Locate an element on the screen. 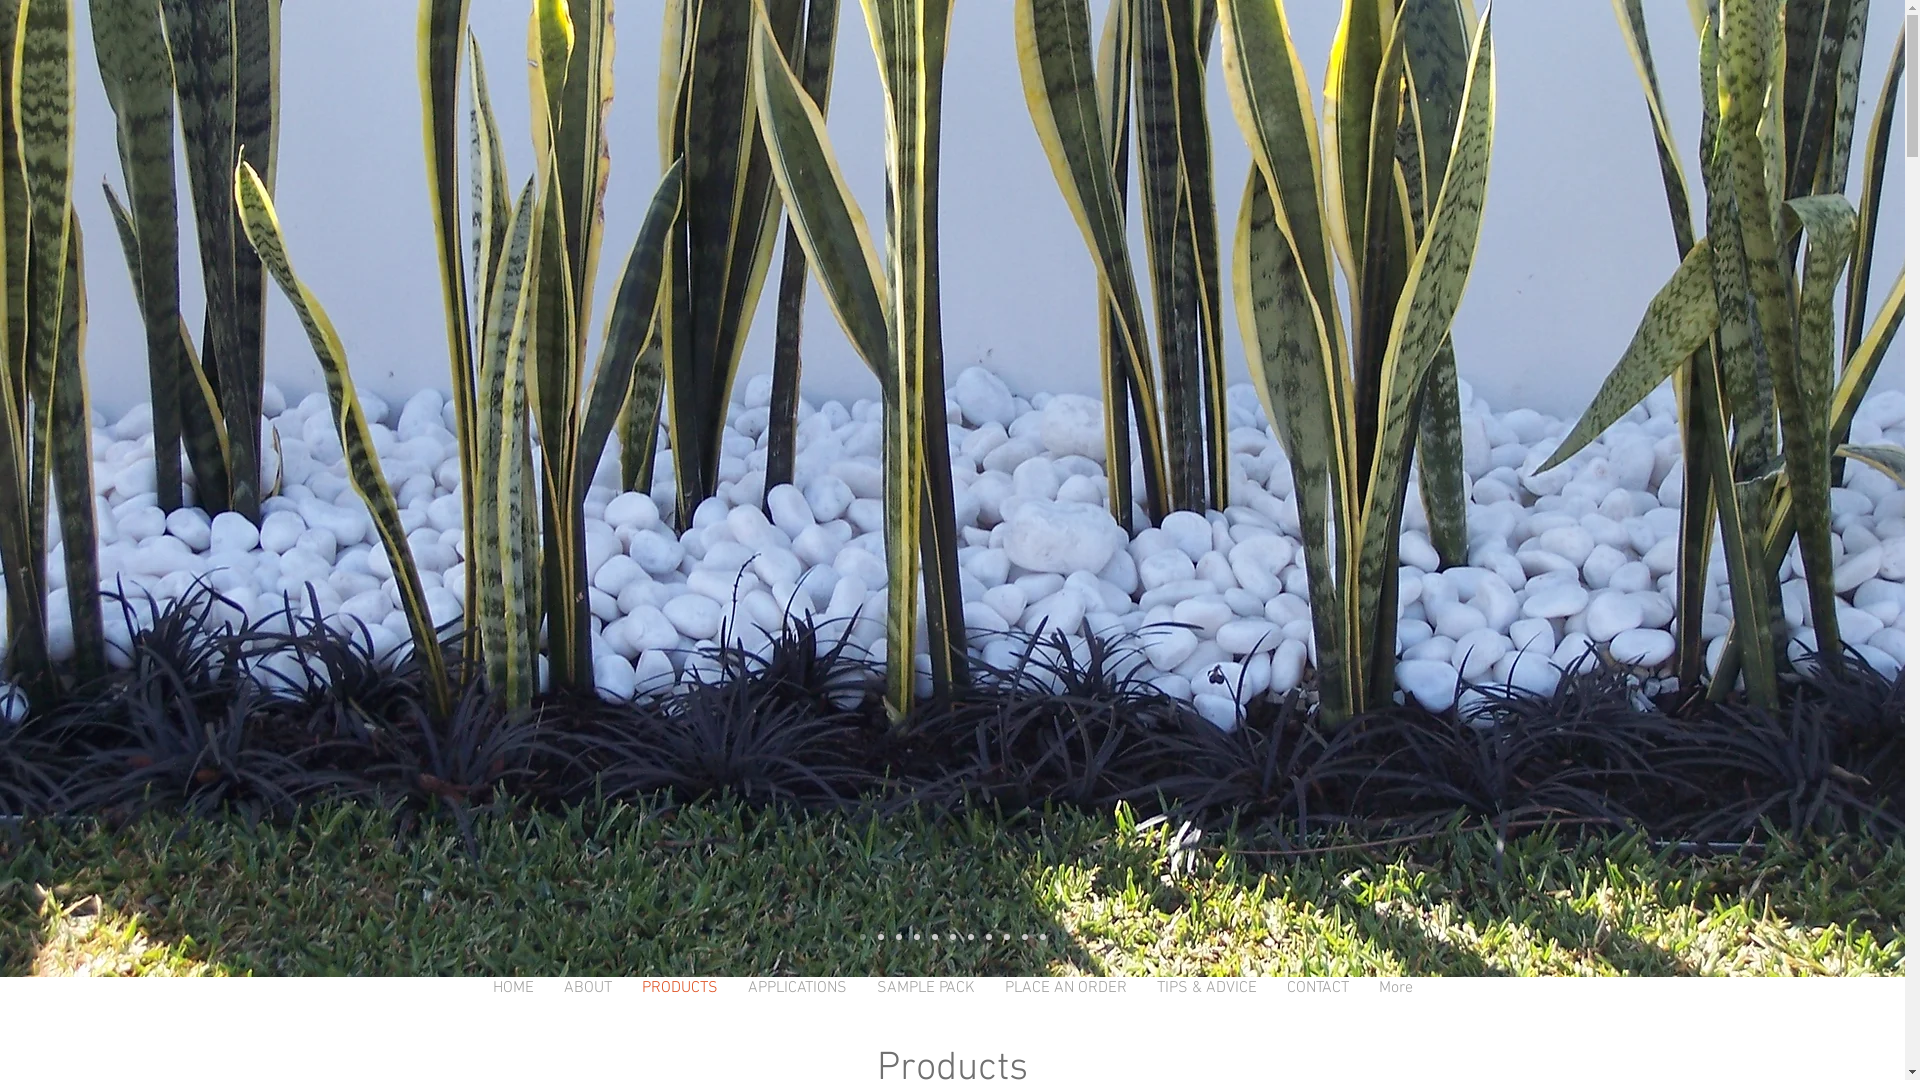  ABOUT is located at coordinates (587, 1002).